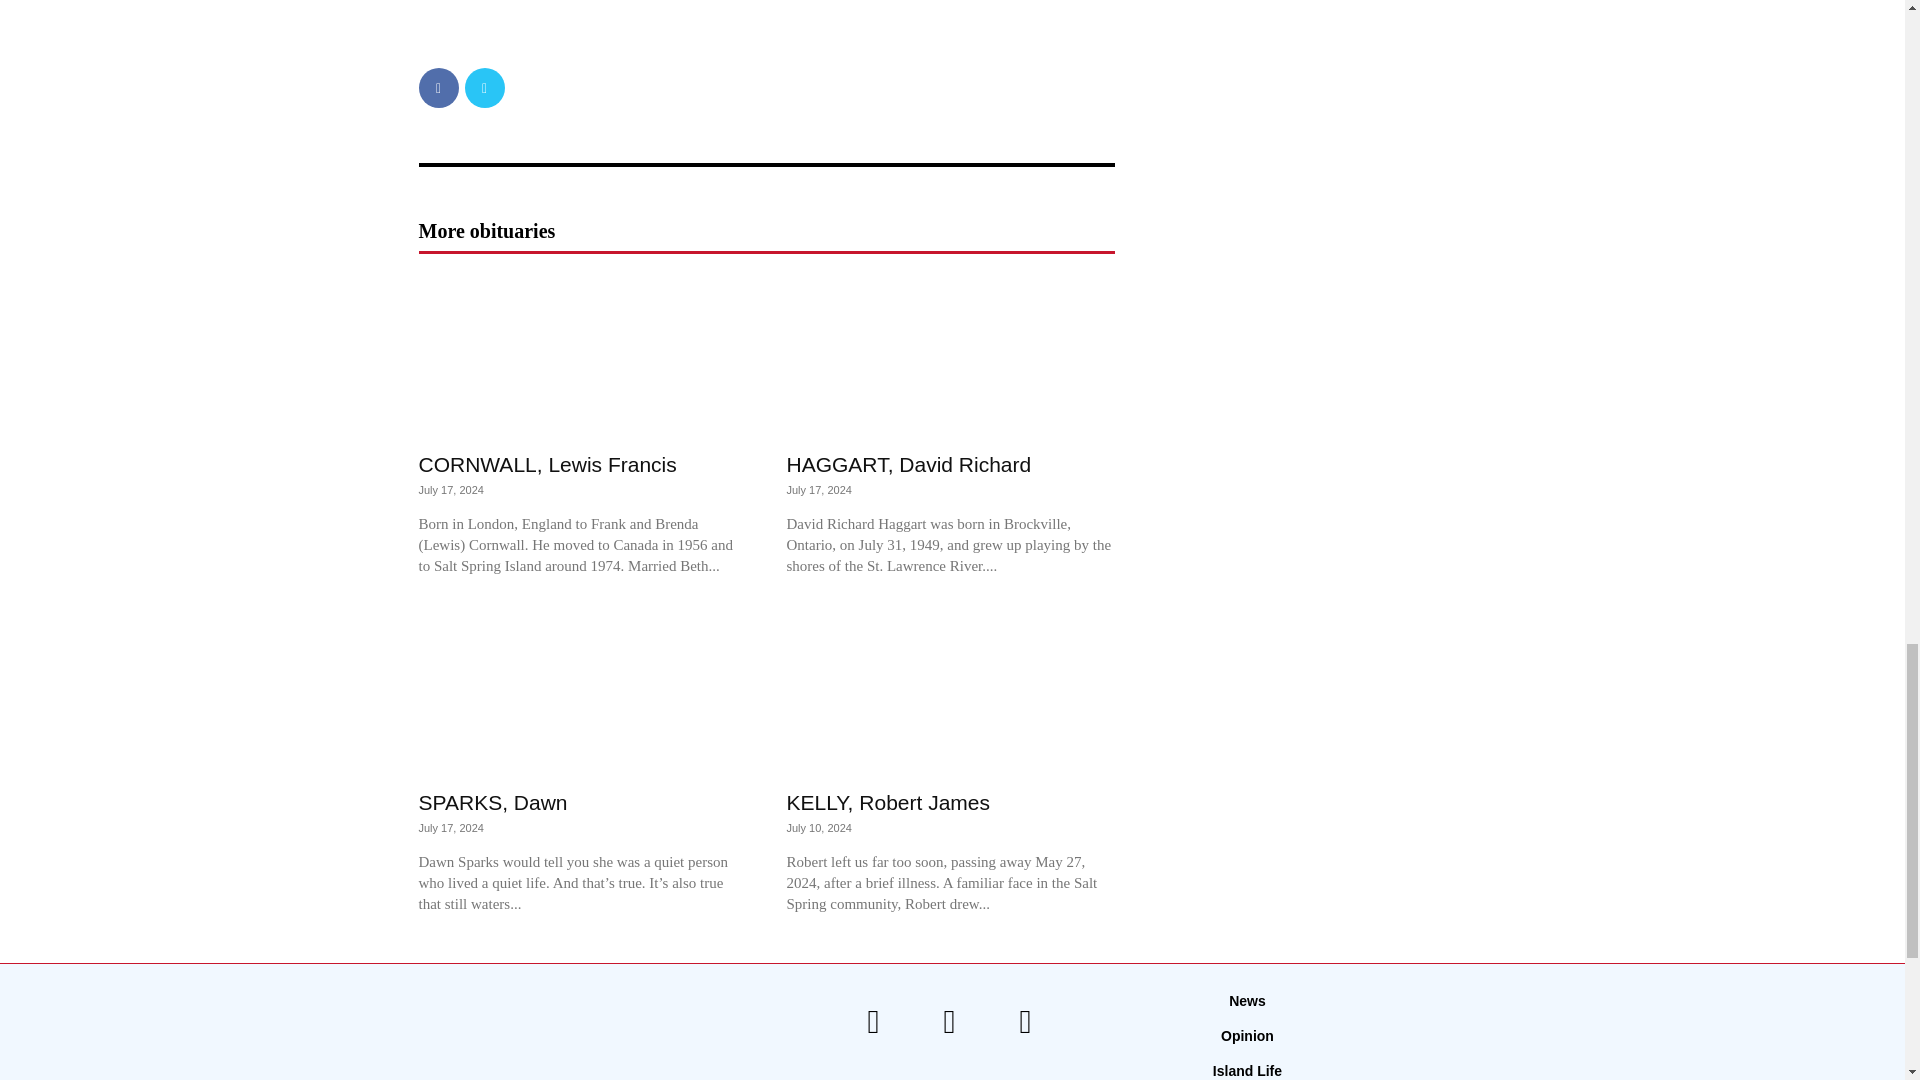 This screenshot has height=1080, width=1920. What do you see at coordinates (438, 88) in the screenshot?
I see `Facebook` at bounding box center [438, 88].